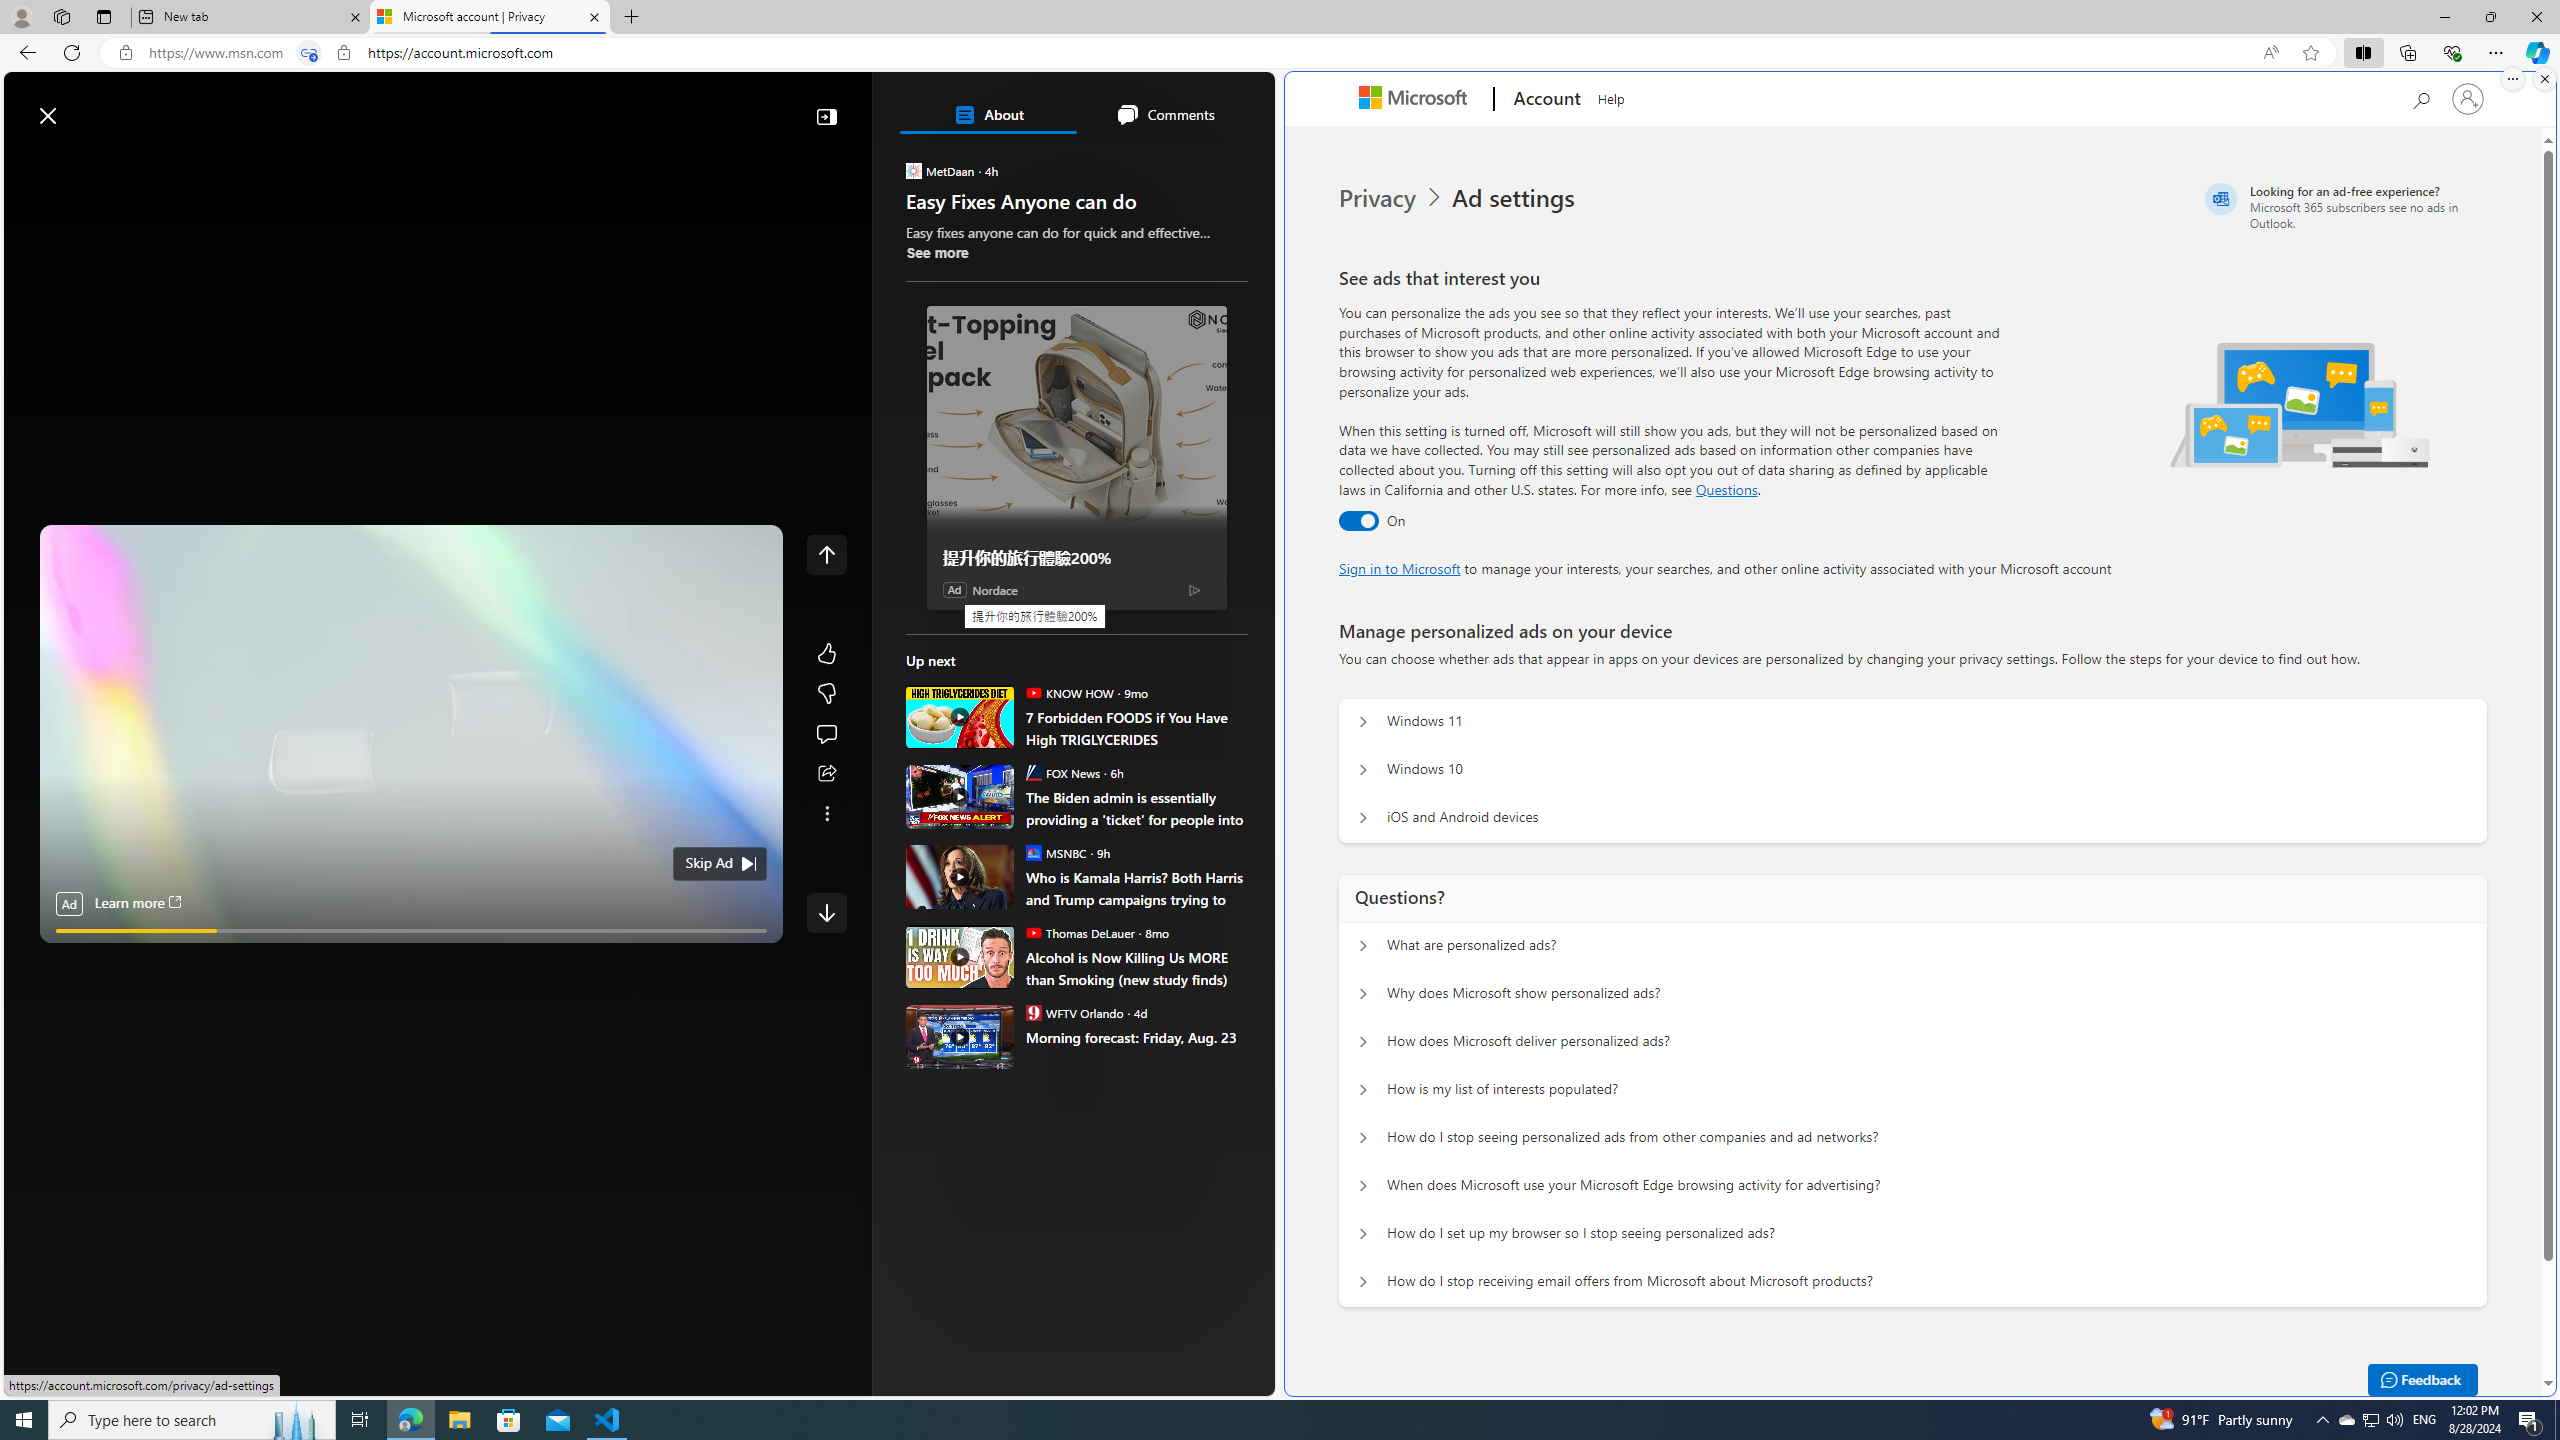 The image size is (2560, 1440). I want to click on Web search, so click(284, 106).